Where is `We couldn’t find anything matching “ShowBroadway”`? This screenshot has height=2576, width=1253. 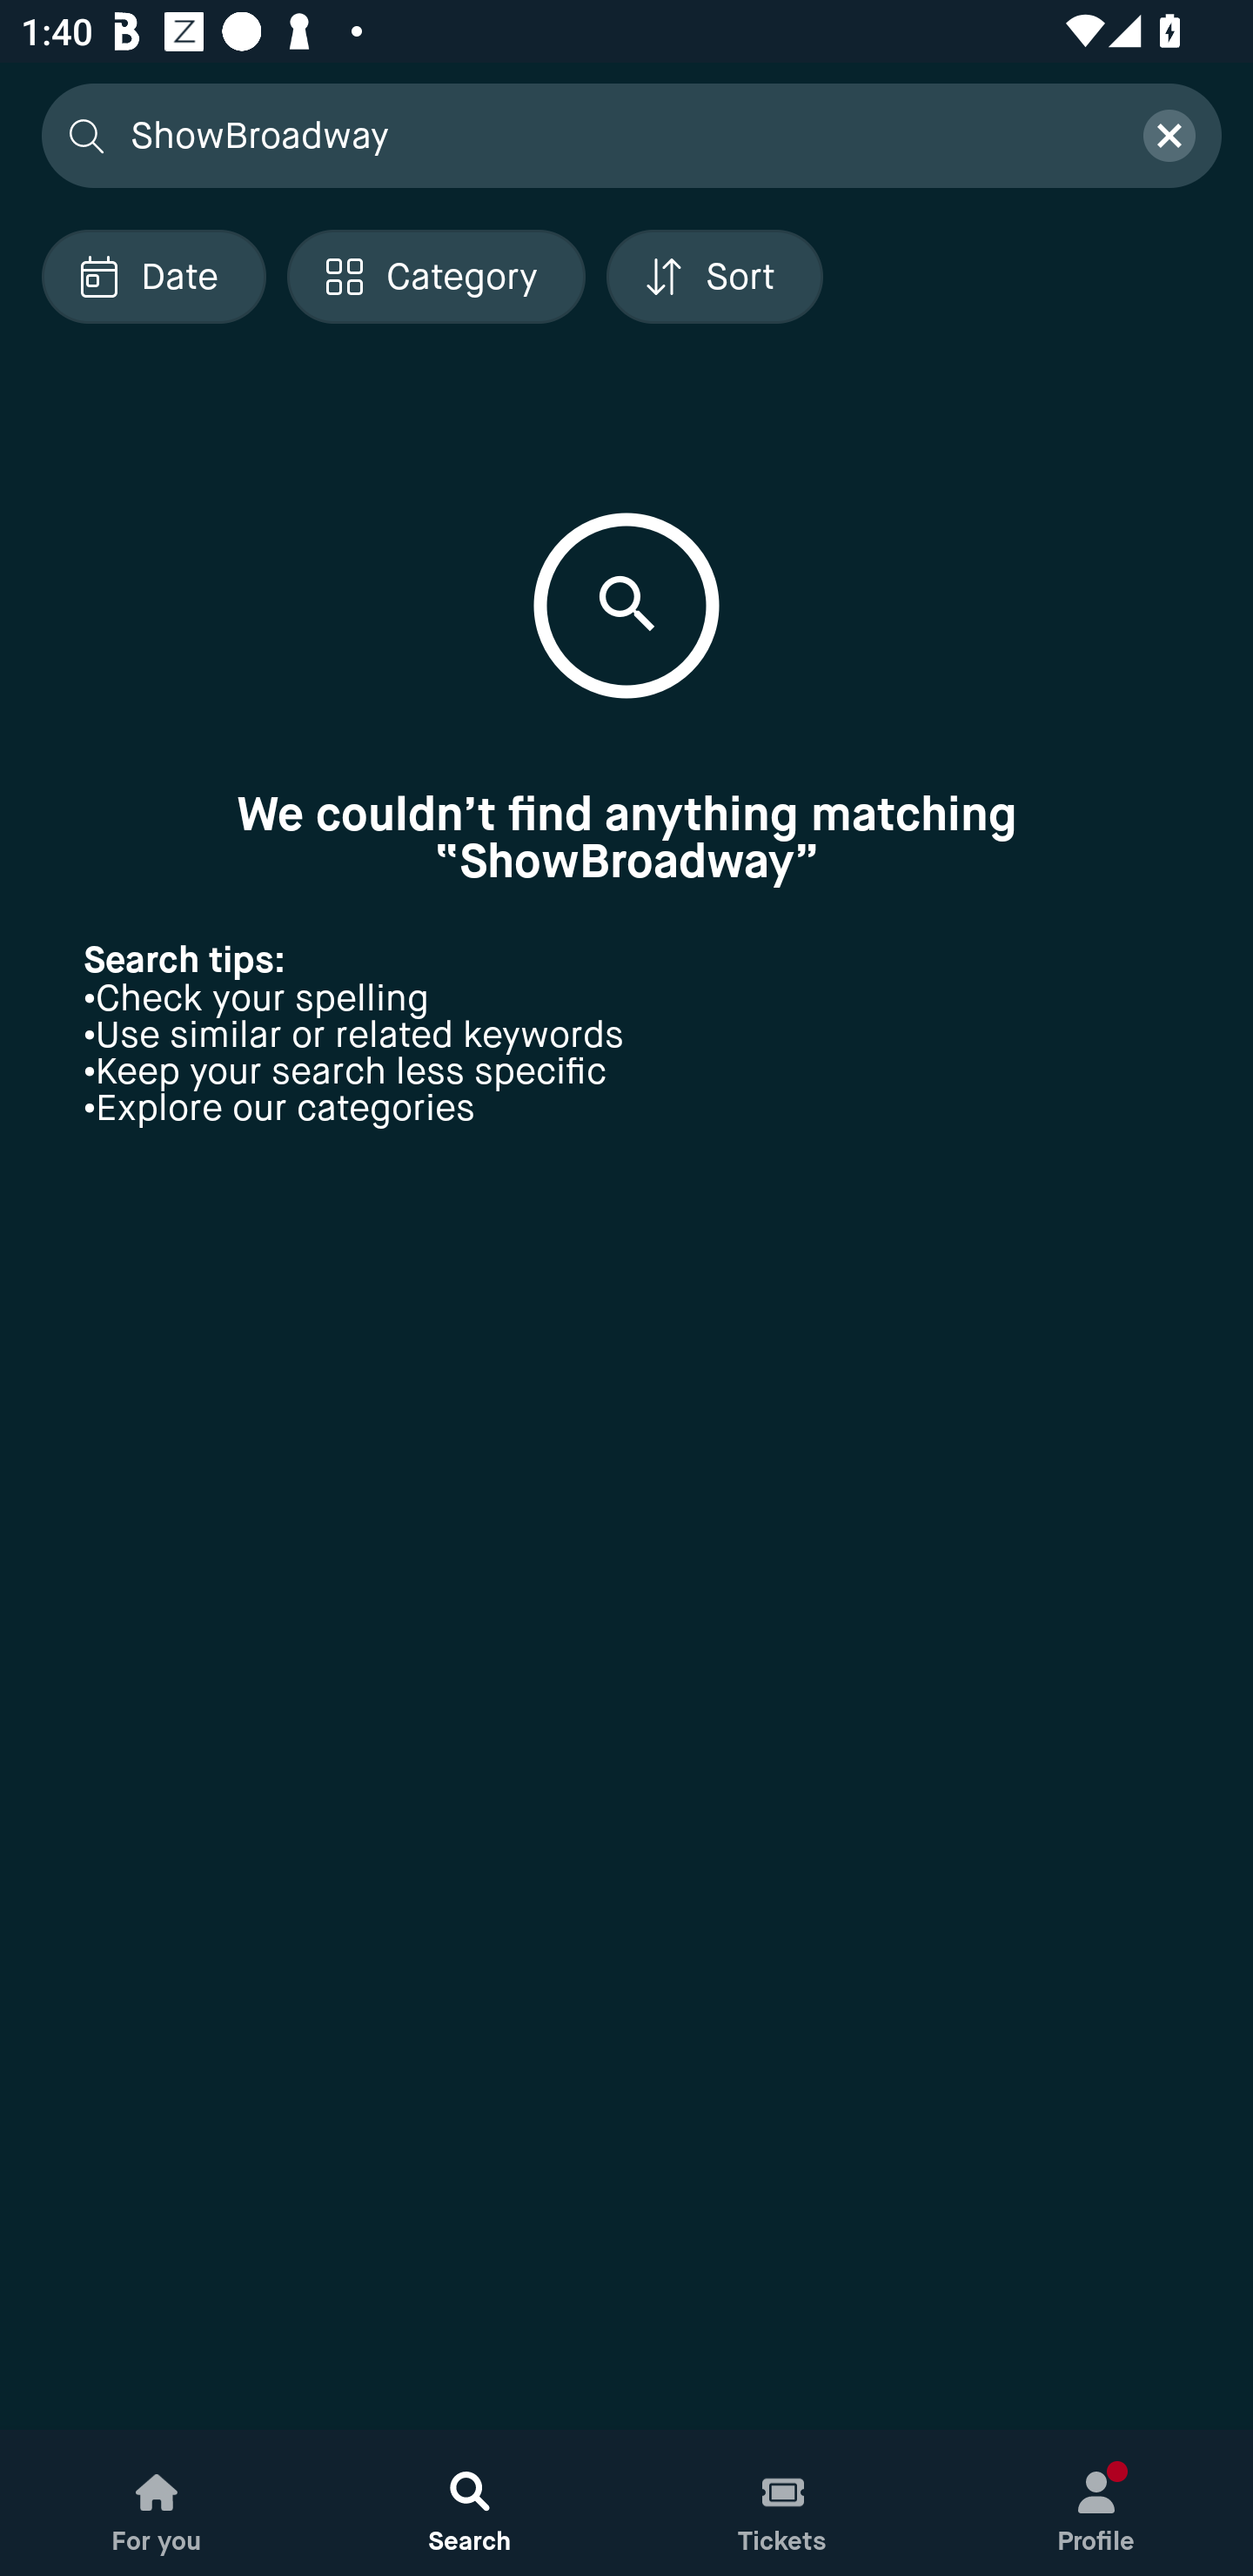
We couldn’t find anything matching “ShowBroadway” is located at coordinates (626, 837).